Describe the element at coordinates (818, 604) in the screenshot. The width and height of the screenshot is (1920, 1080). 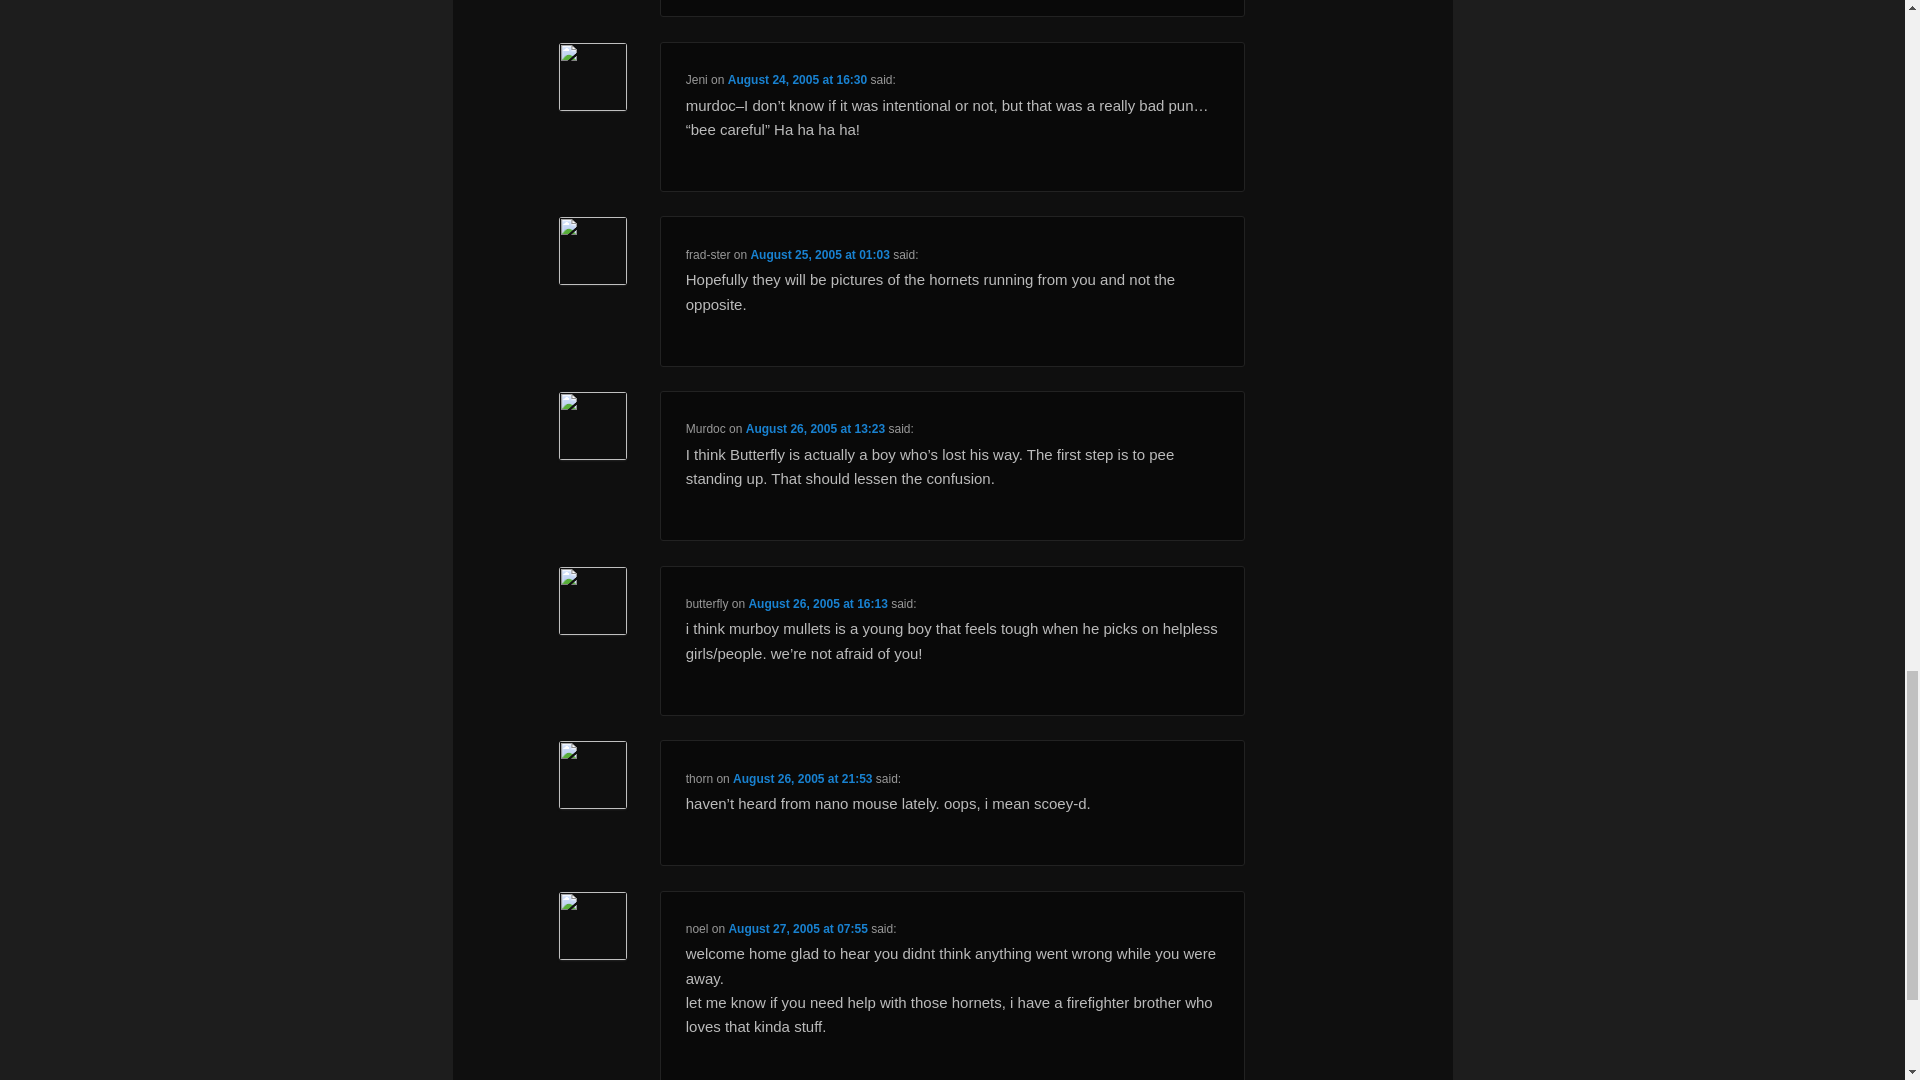
I see `August 26, 2005 at 16:13` at that location.